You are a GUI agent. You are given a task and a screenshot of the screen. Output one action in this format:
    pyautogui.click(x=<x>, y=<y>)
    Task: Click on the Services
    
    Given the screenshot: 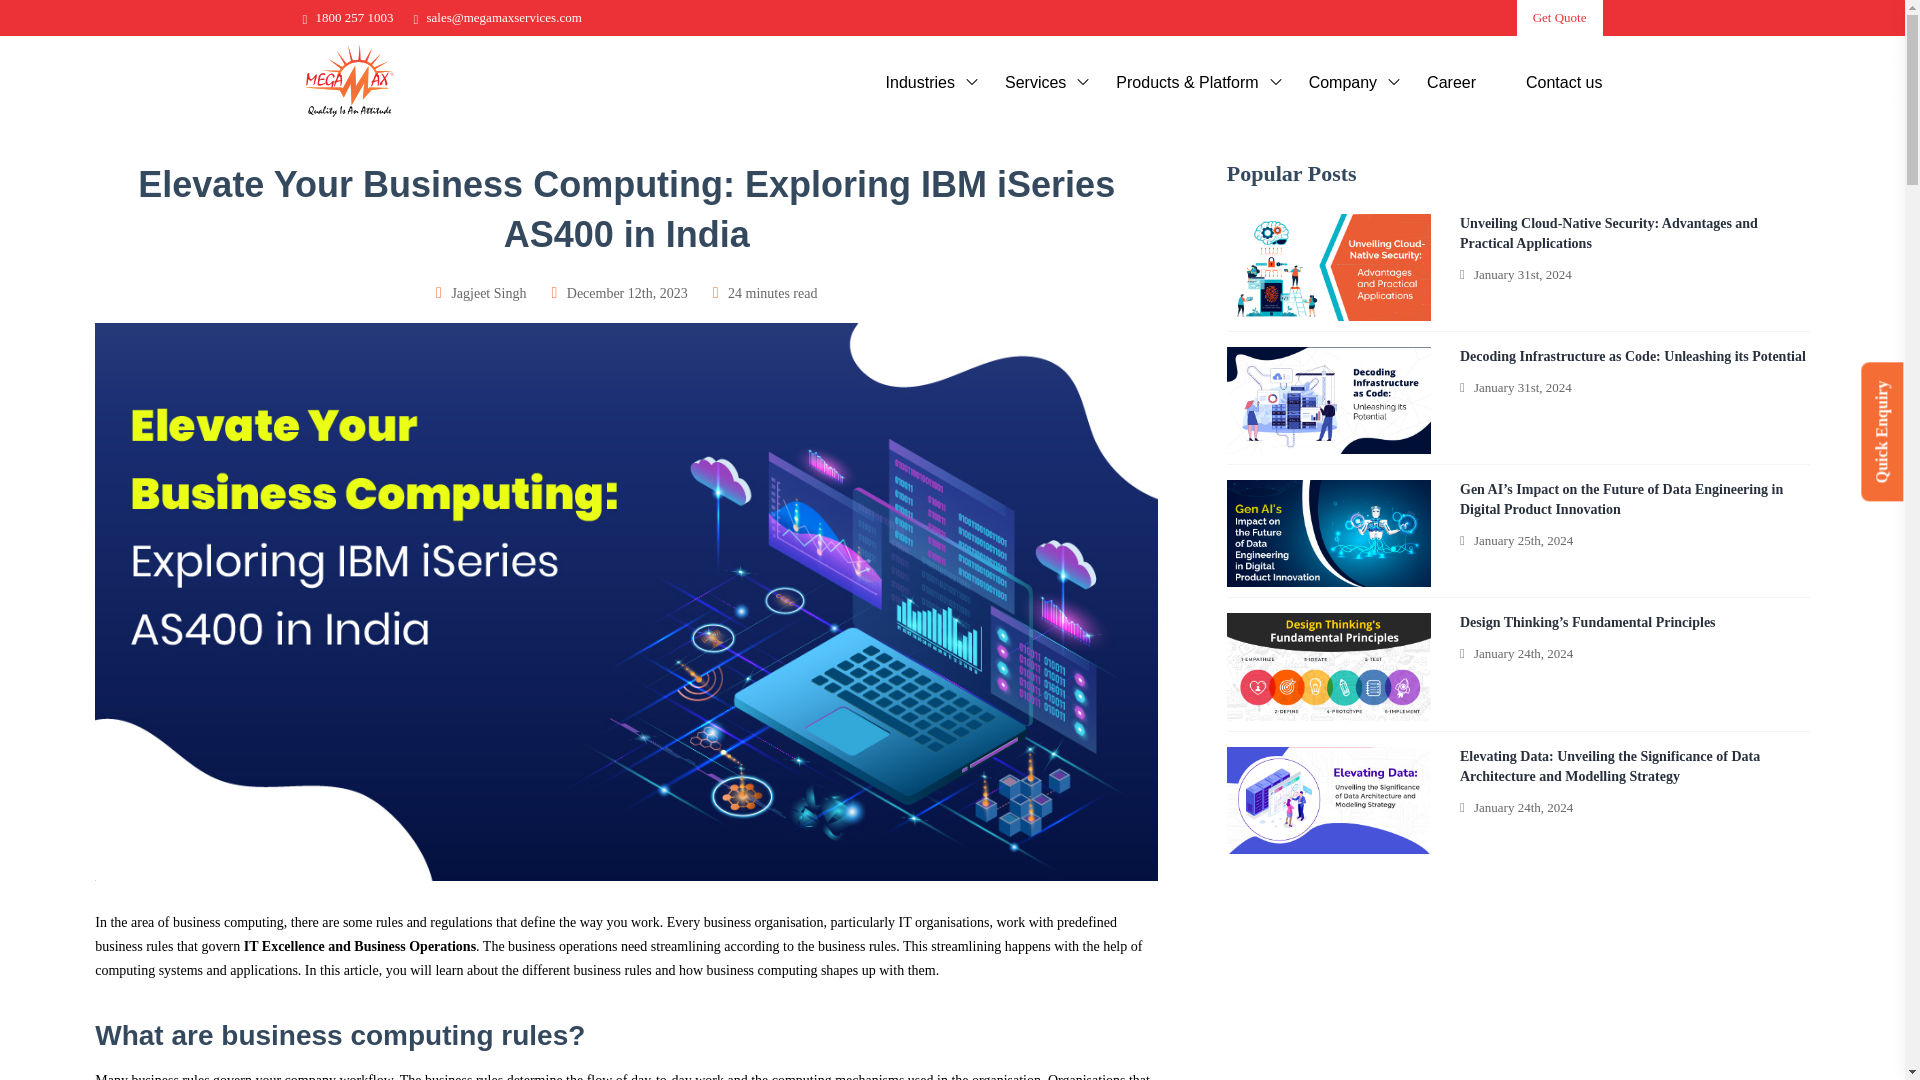 What is the action you would take?
    pyautogui.click(x=1037, y=80)
    